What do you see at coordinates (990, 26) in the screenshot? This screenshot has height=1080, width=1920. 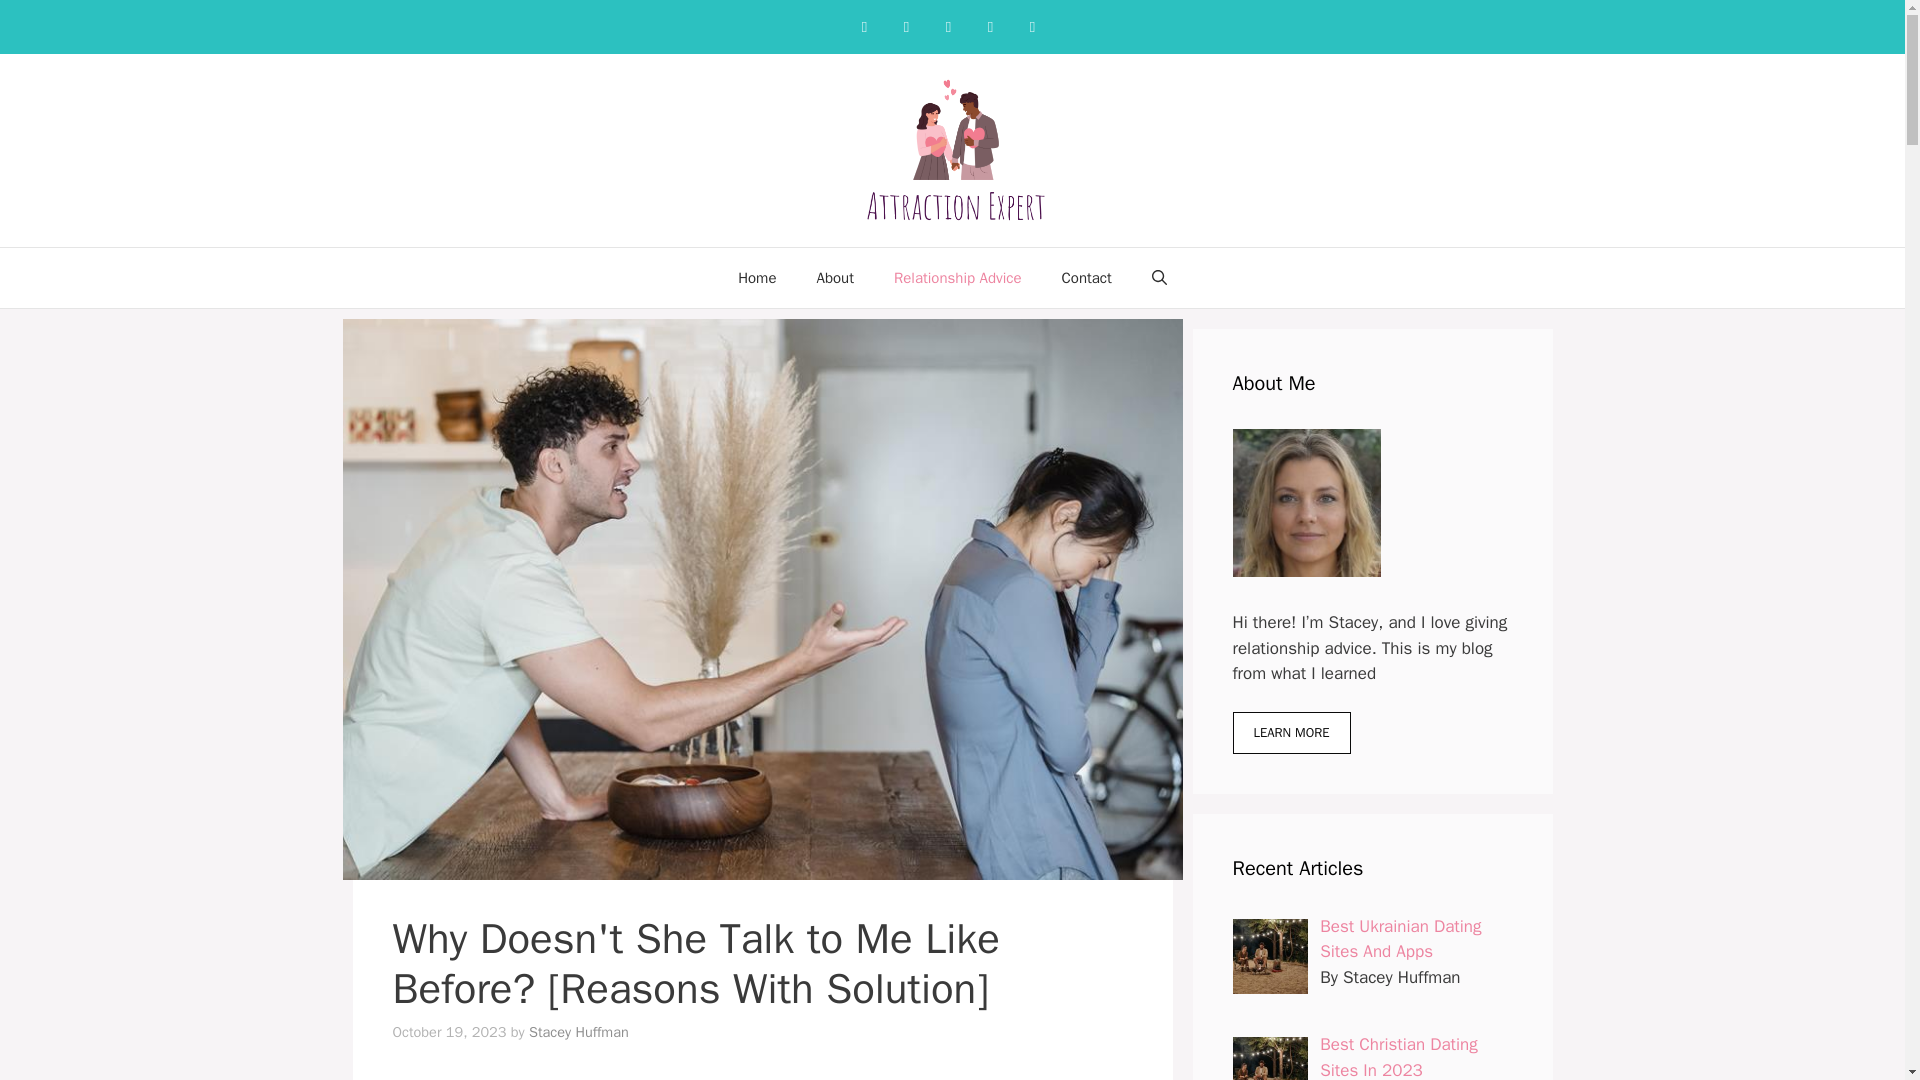 I see `Twitter` at bounding box center [990, 26].